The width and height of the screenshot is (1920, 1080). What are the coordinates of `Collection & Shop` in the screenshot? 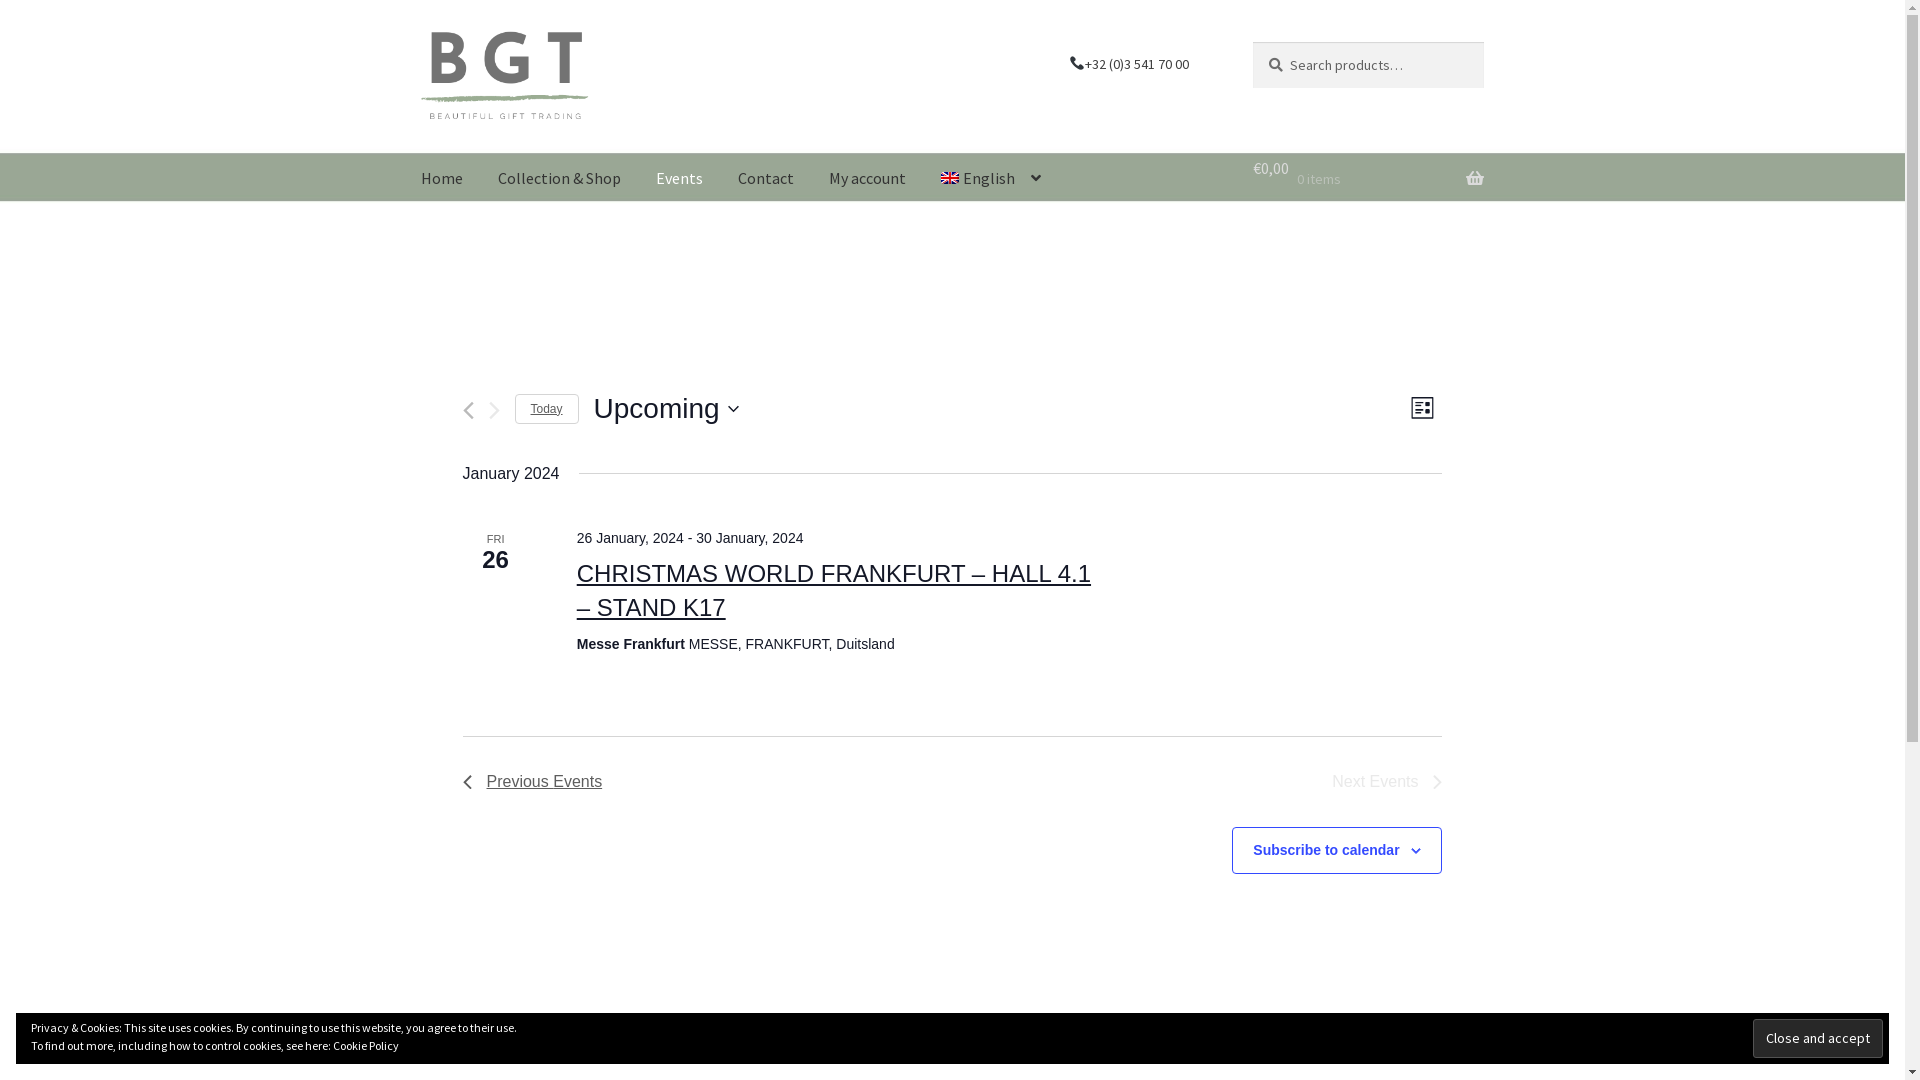 It's located at (560, 179).